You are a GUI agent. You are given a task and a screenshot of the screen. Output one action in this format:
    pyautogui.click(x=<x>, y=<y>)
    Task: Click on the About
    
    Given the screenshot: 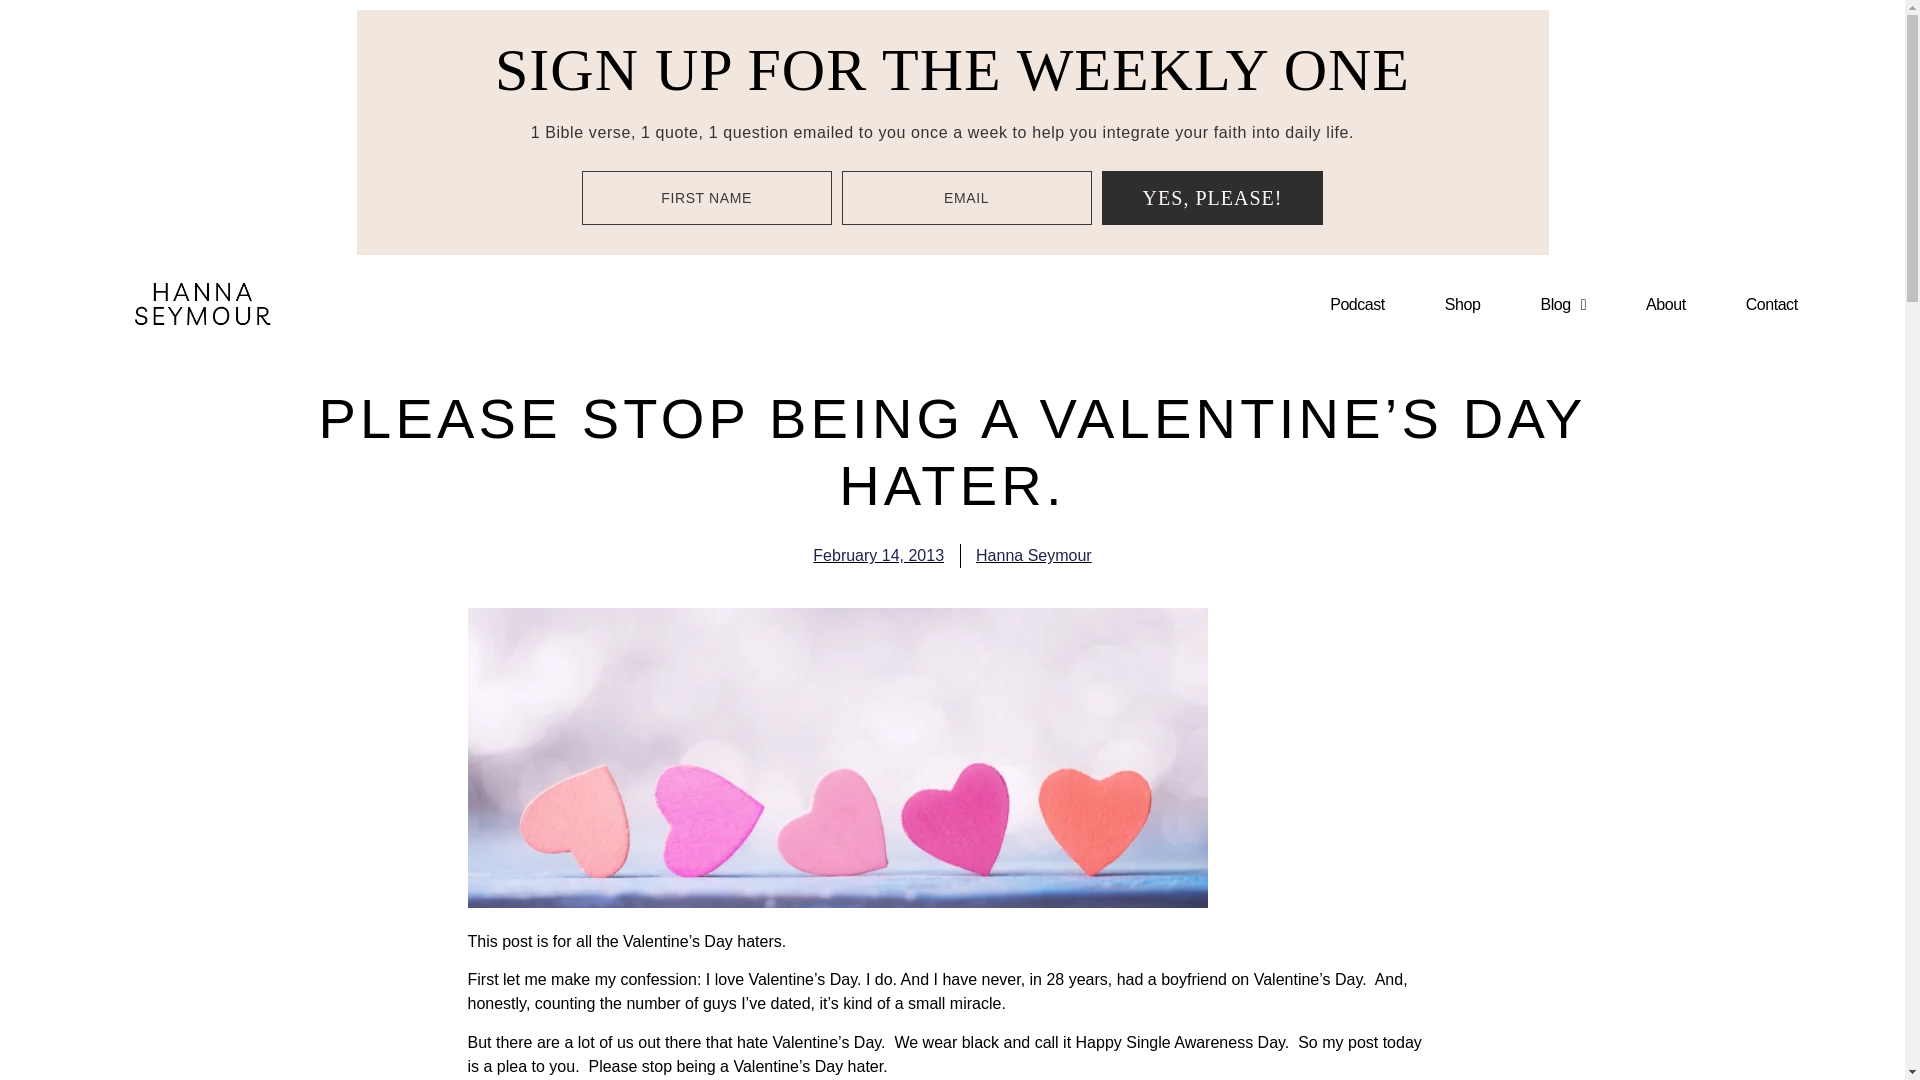 What is the action you would take?
    pyautogui.click(x=1665, y=304)
    